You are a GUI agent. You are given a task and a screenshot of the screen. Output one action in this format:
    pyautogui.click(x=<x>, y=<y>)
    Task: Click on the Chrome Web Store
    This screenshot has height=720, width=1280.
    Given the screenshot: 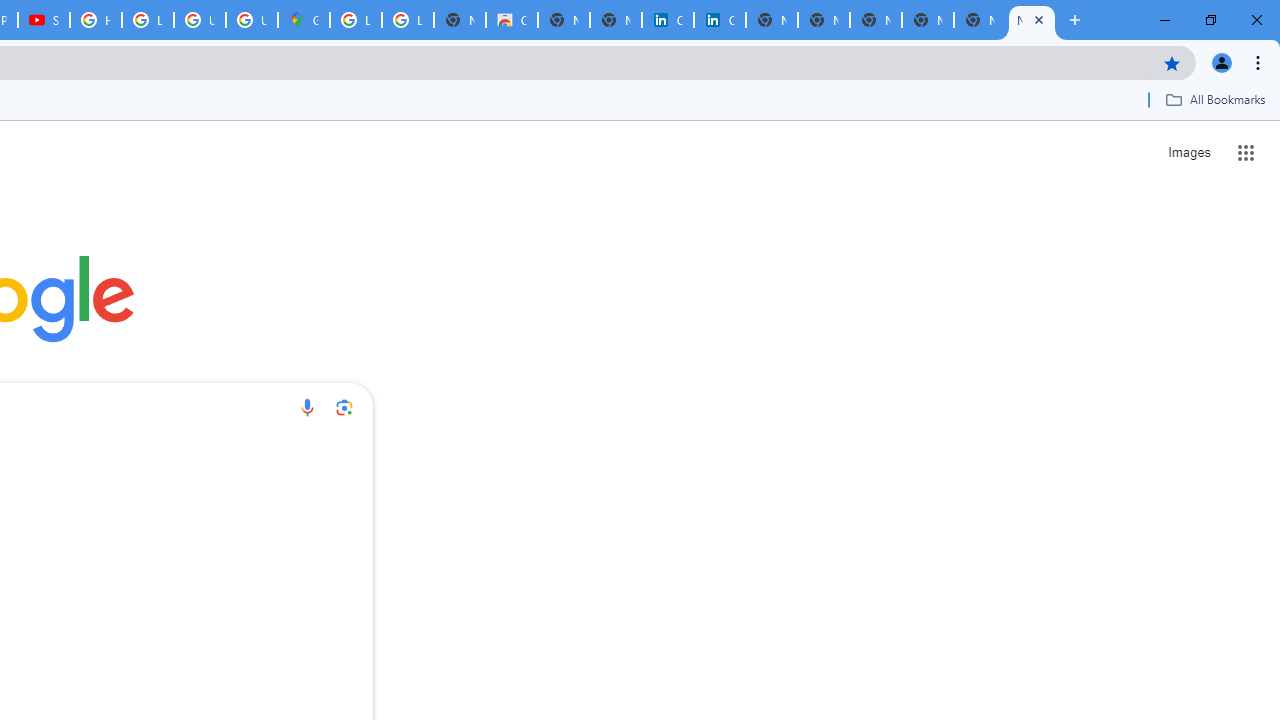 What is the action you would take?
    pyautogui.click(x=512, y=20)
    